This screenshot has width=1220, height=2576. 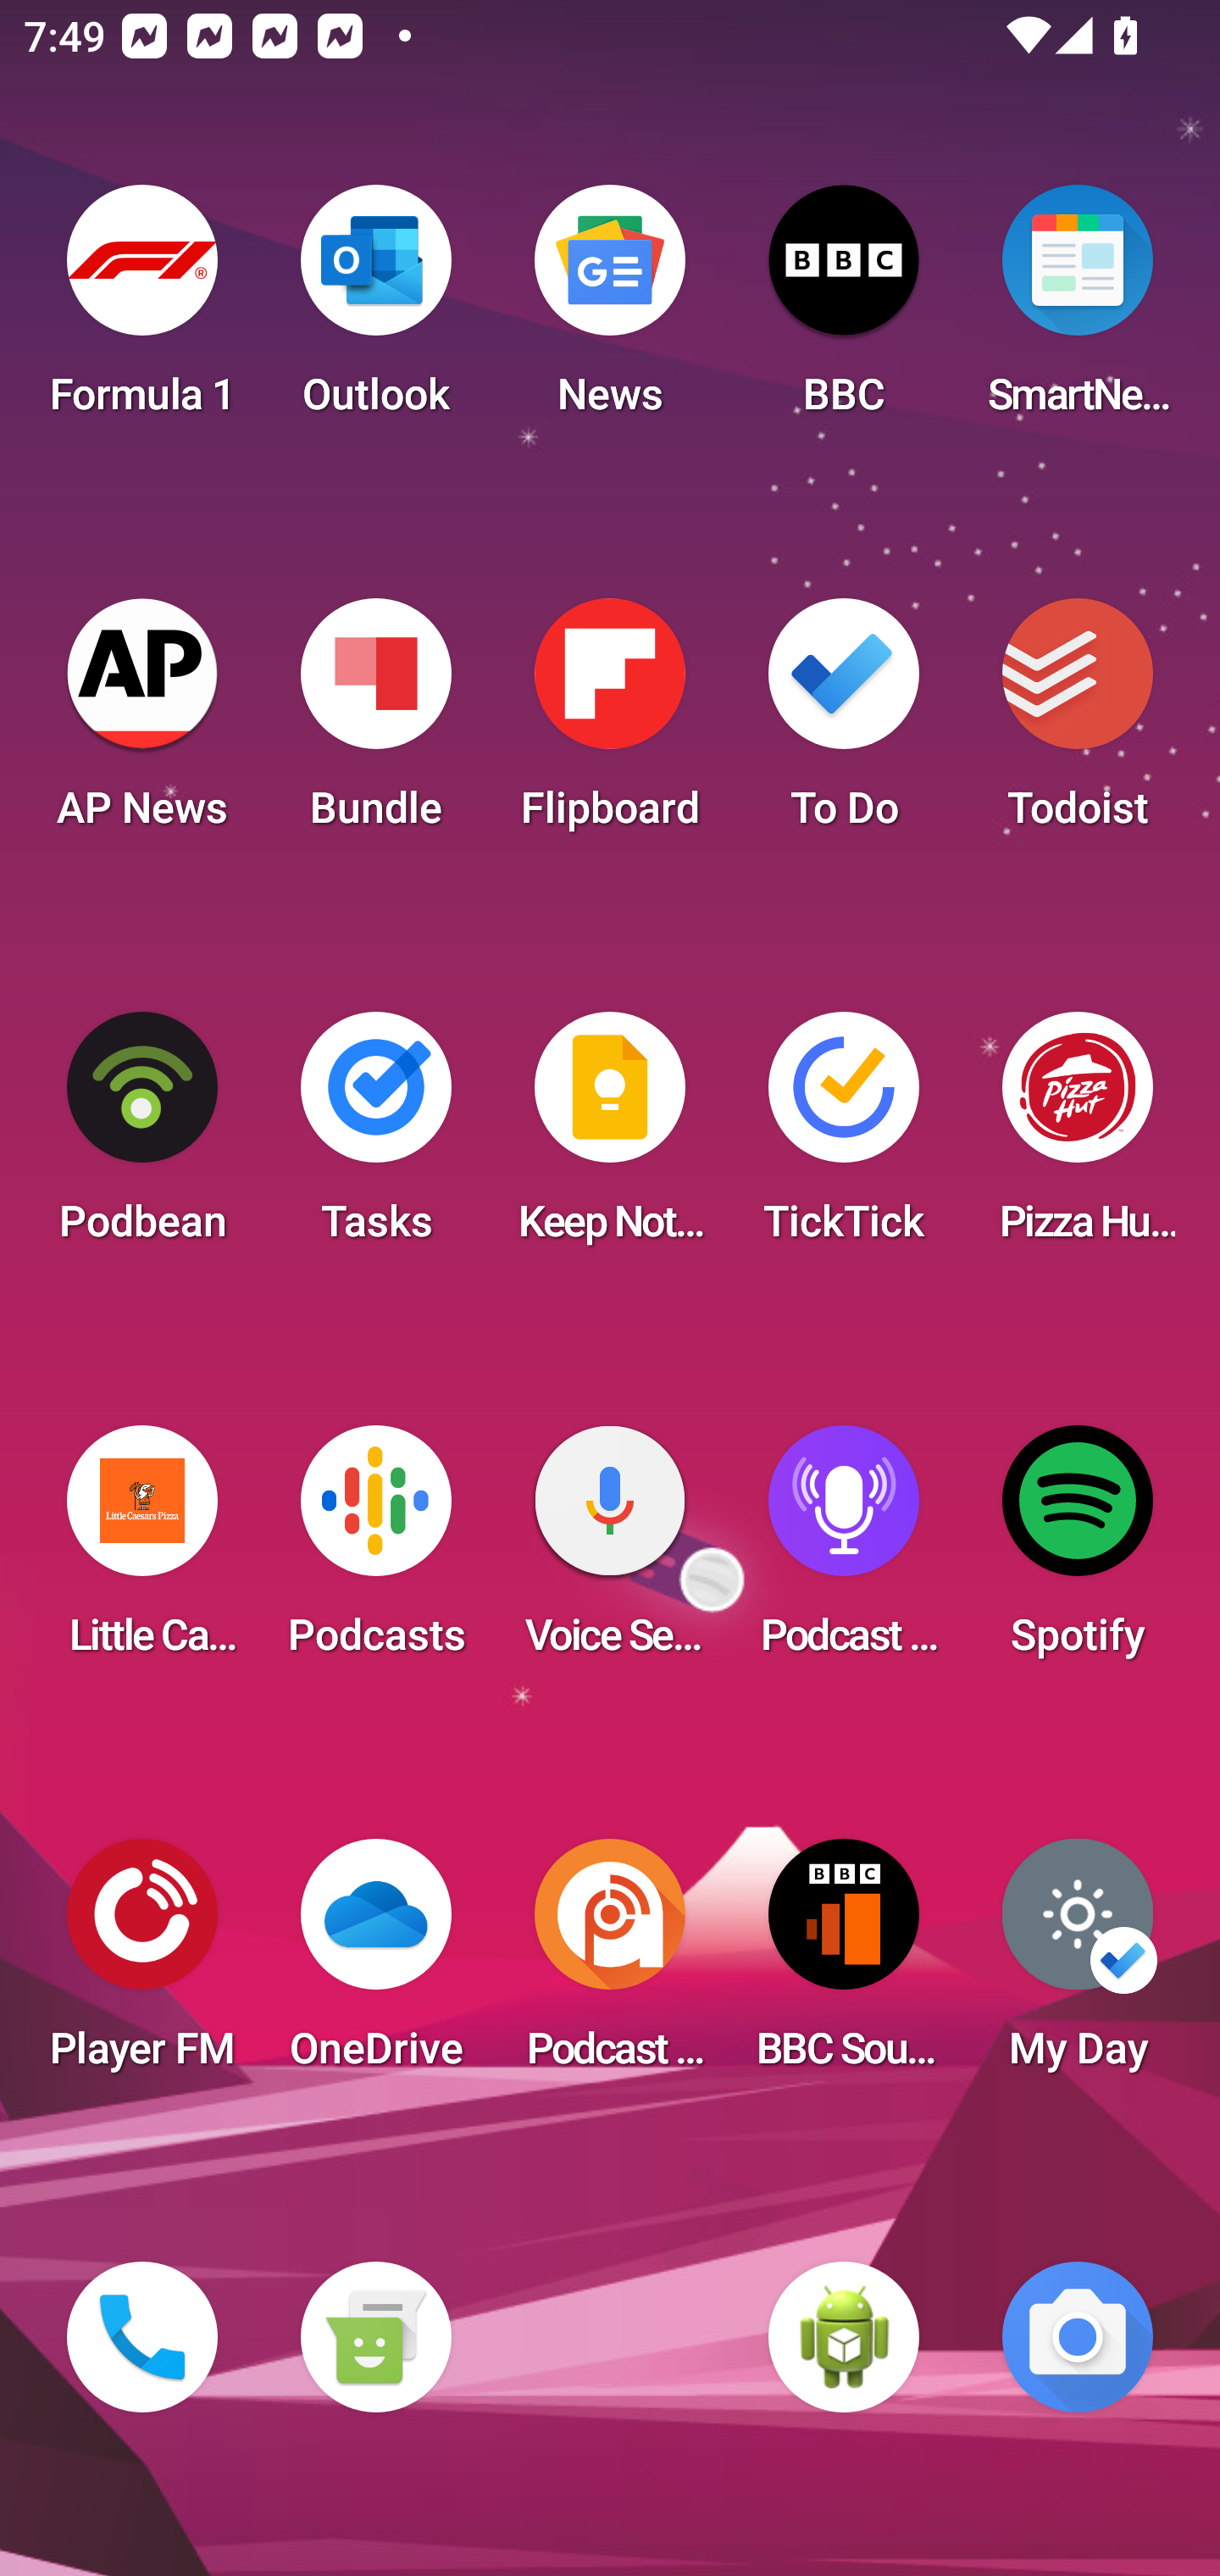 I want to click on Podcast Addict, so click(x=610, y=1964).